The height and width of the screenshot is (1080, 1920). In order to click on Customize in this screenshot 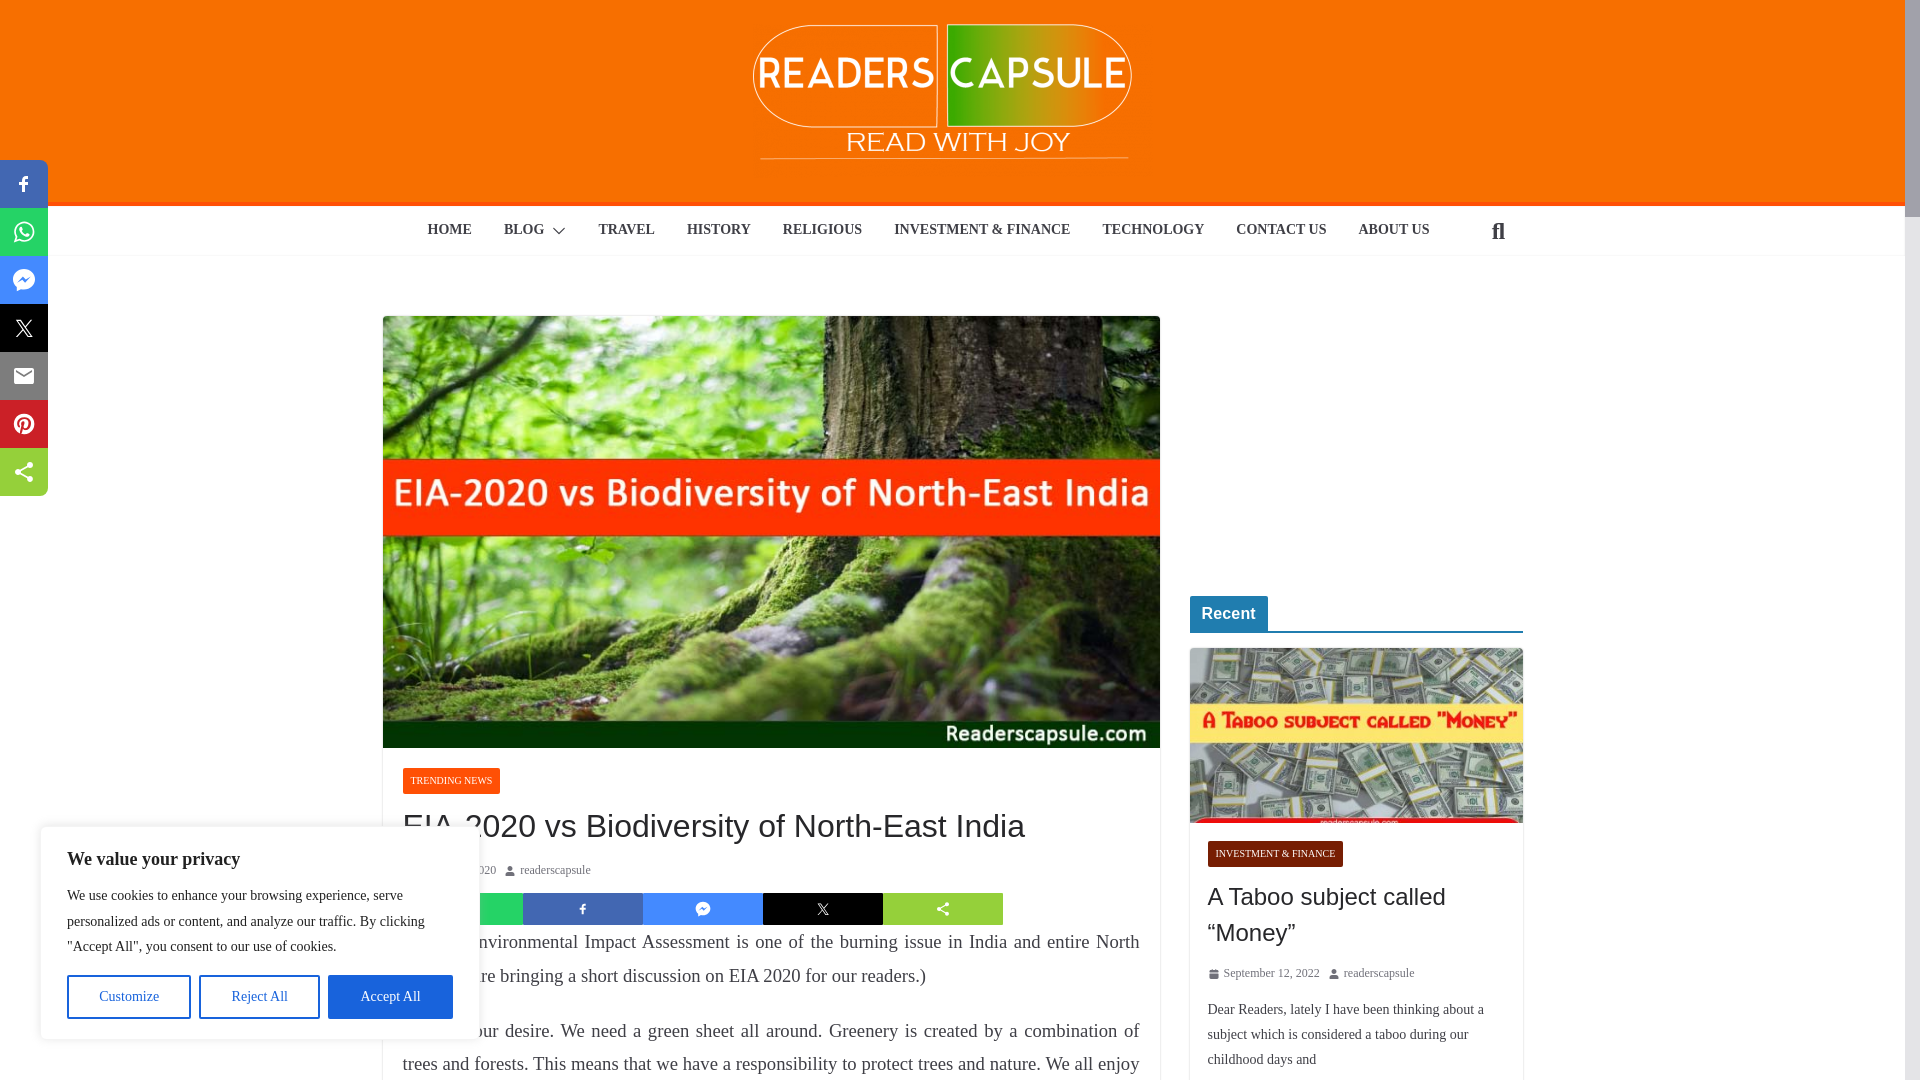, I will do `click(128, 997)`.